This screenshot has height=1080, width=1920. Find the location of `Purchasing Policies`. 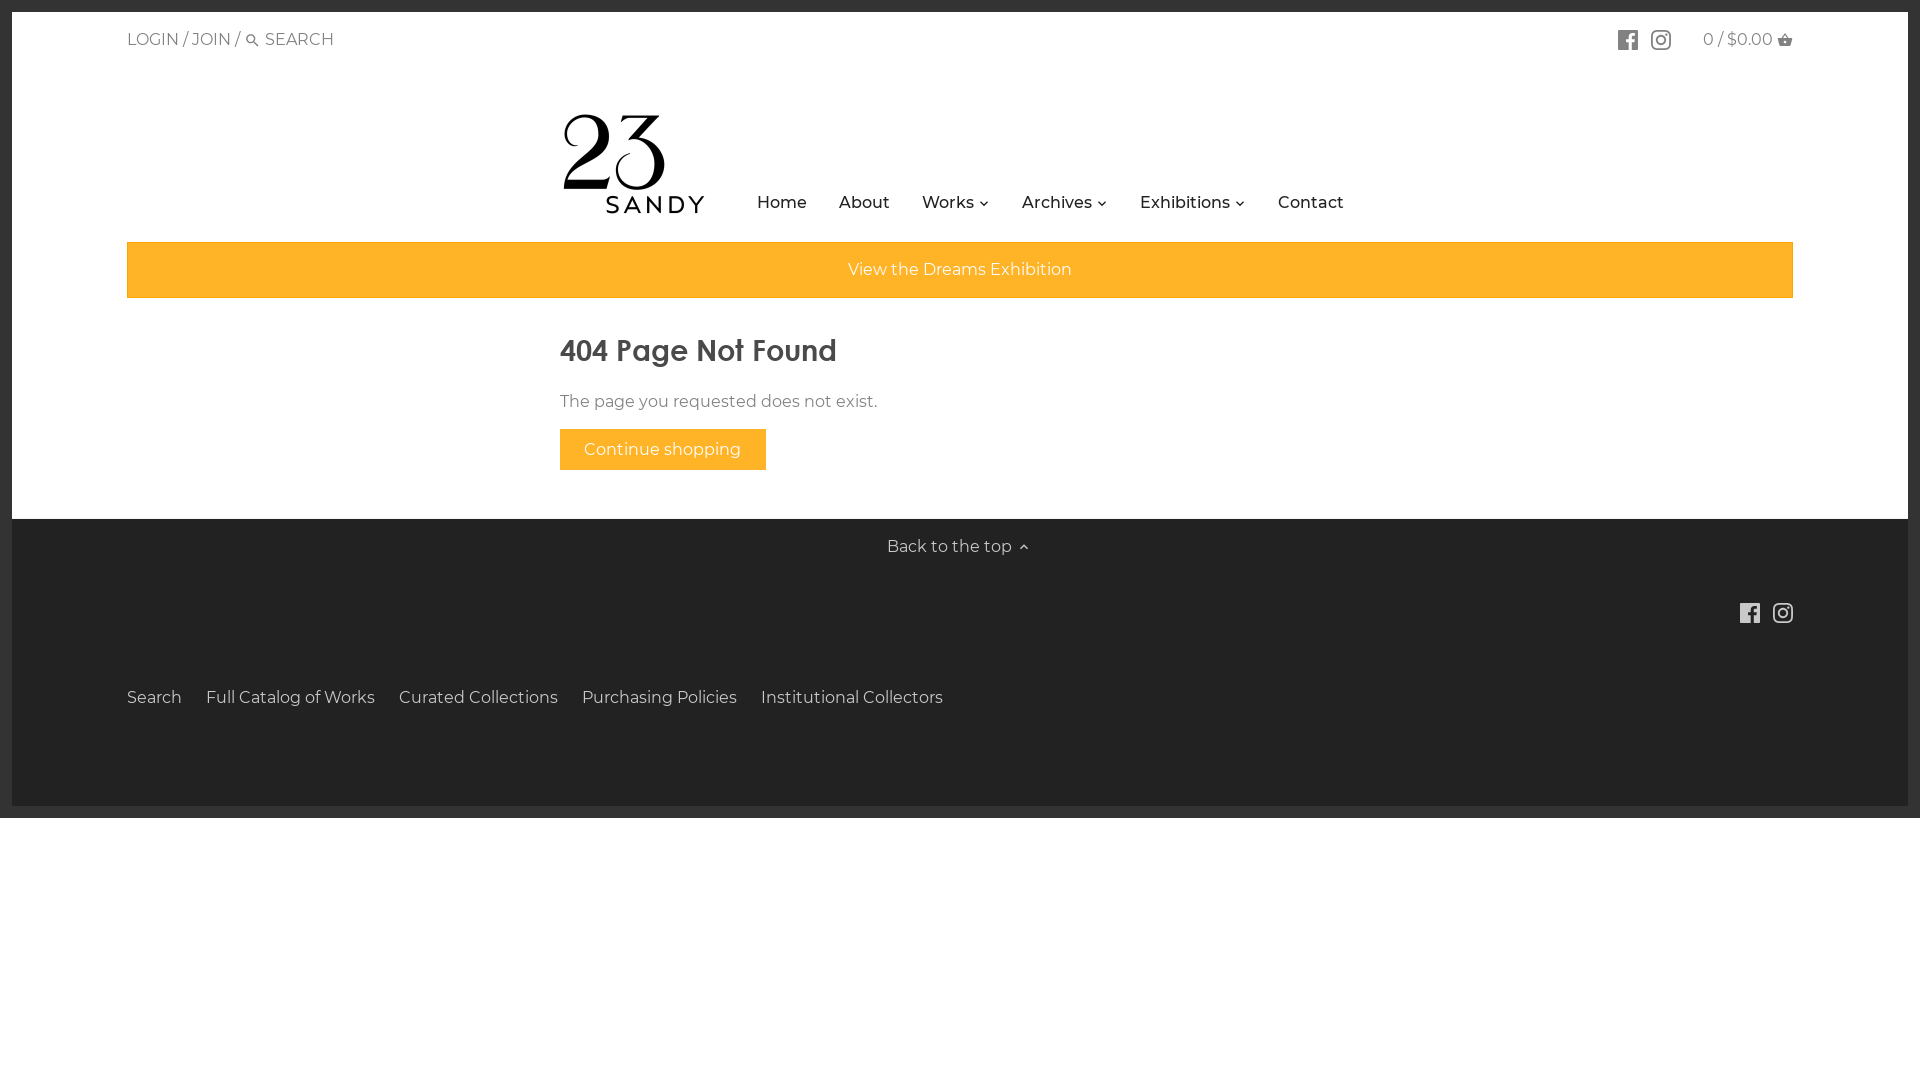

Purchasing Policies is located at coordinates (660, 698).